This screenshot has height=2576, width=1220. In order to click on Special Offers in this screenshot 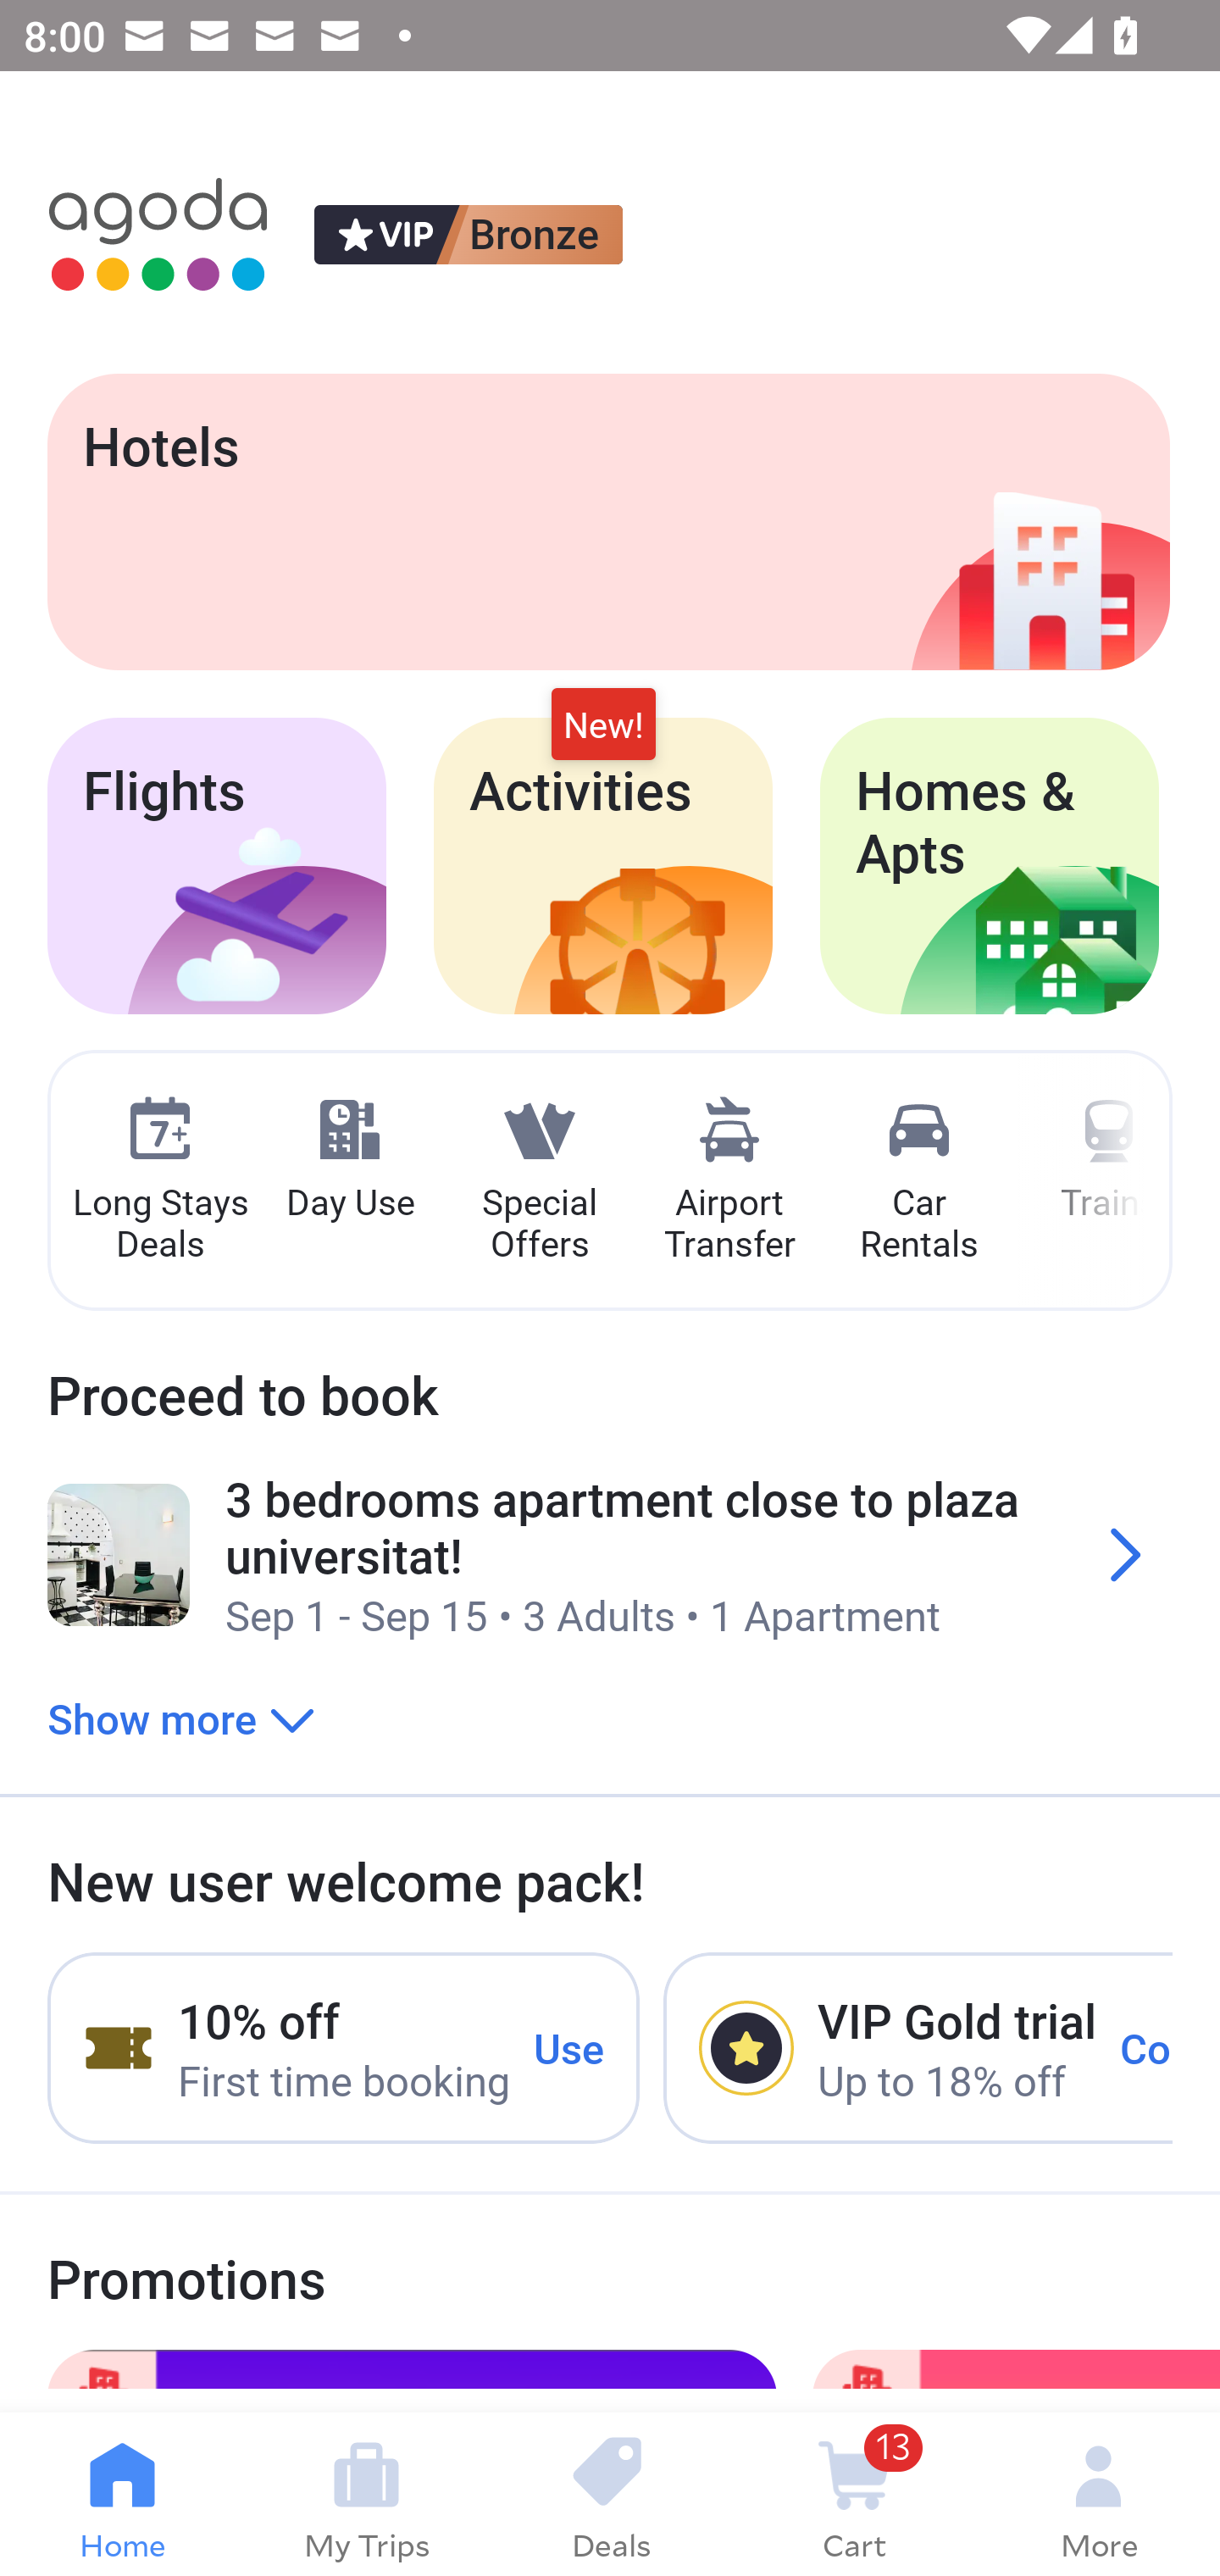, I will do `click(539, 1181)`.